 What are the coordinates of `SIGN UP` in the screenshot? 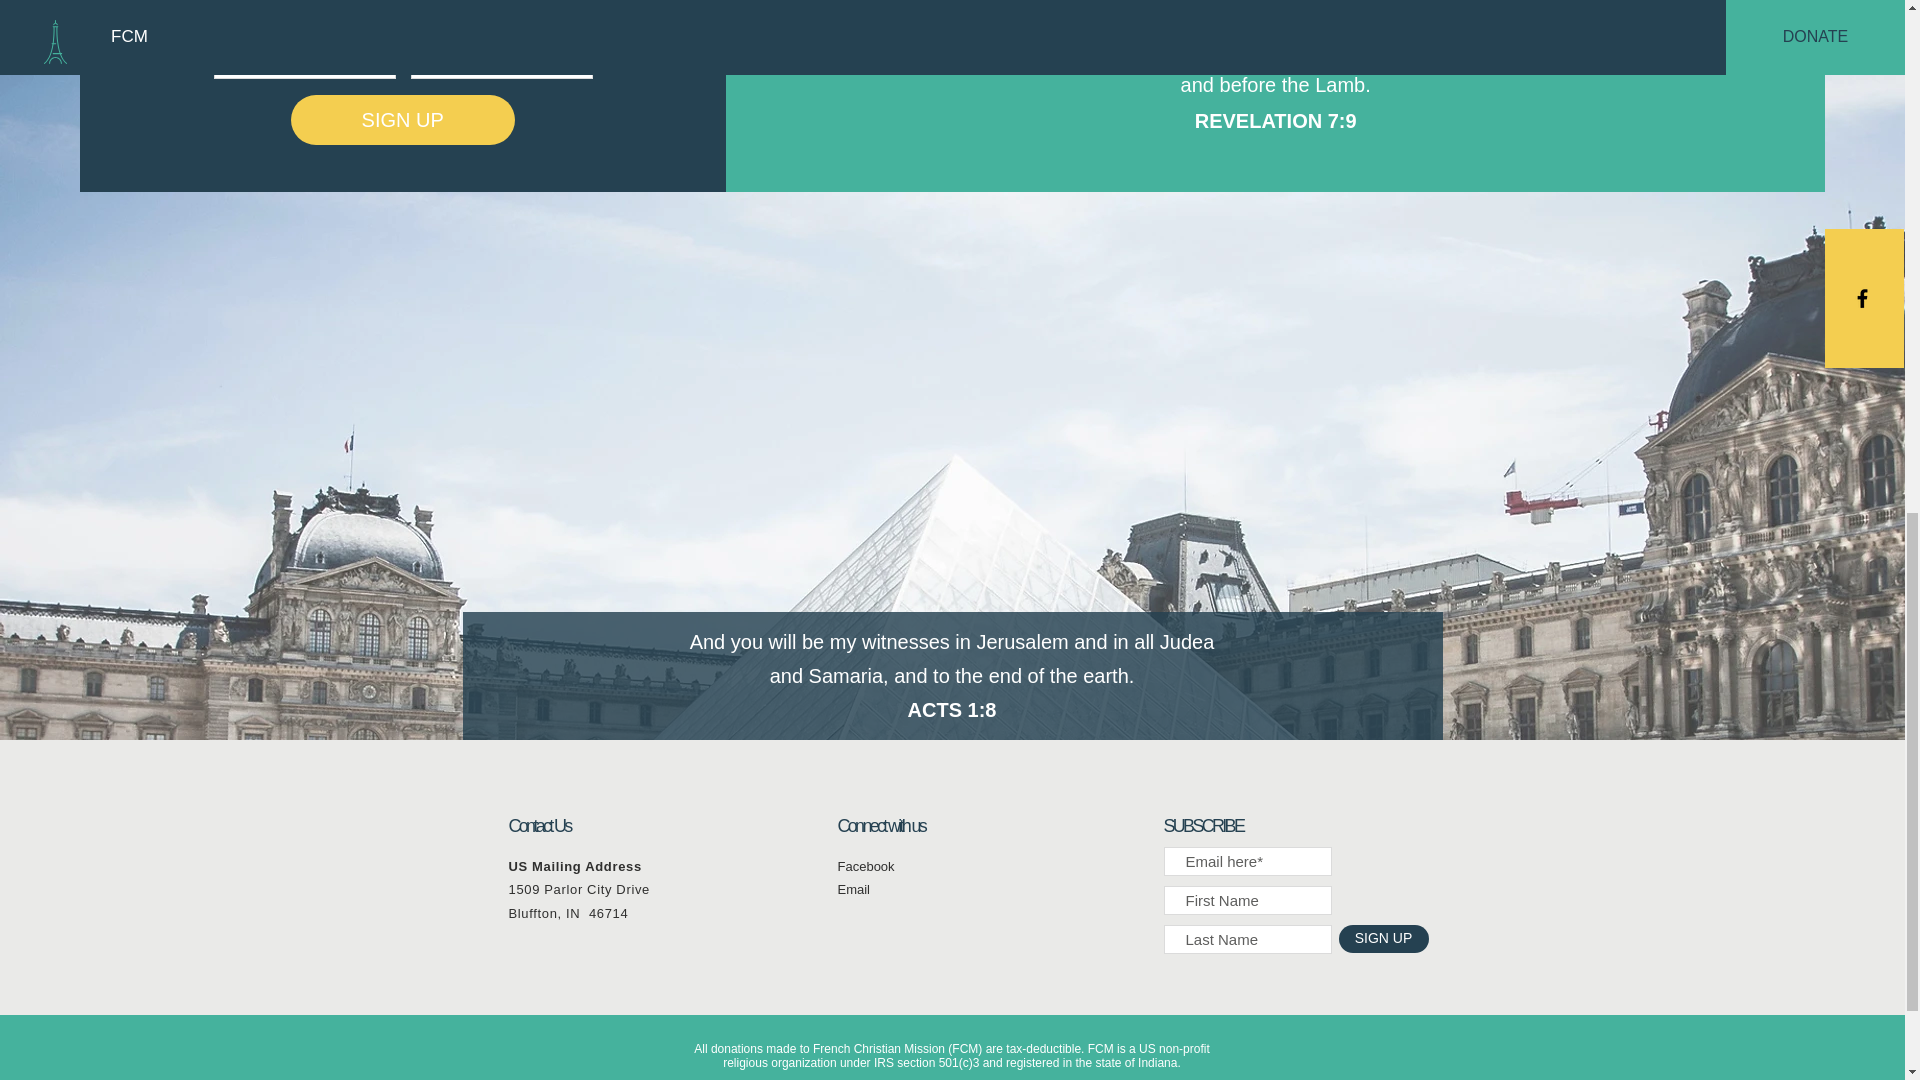 It's located at (402, 120).